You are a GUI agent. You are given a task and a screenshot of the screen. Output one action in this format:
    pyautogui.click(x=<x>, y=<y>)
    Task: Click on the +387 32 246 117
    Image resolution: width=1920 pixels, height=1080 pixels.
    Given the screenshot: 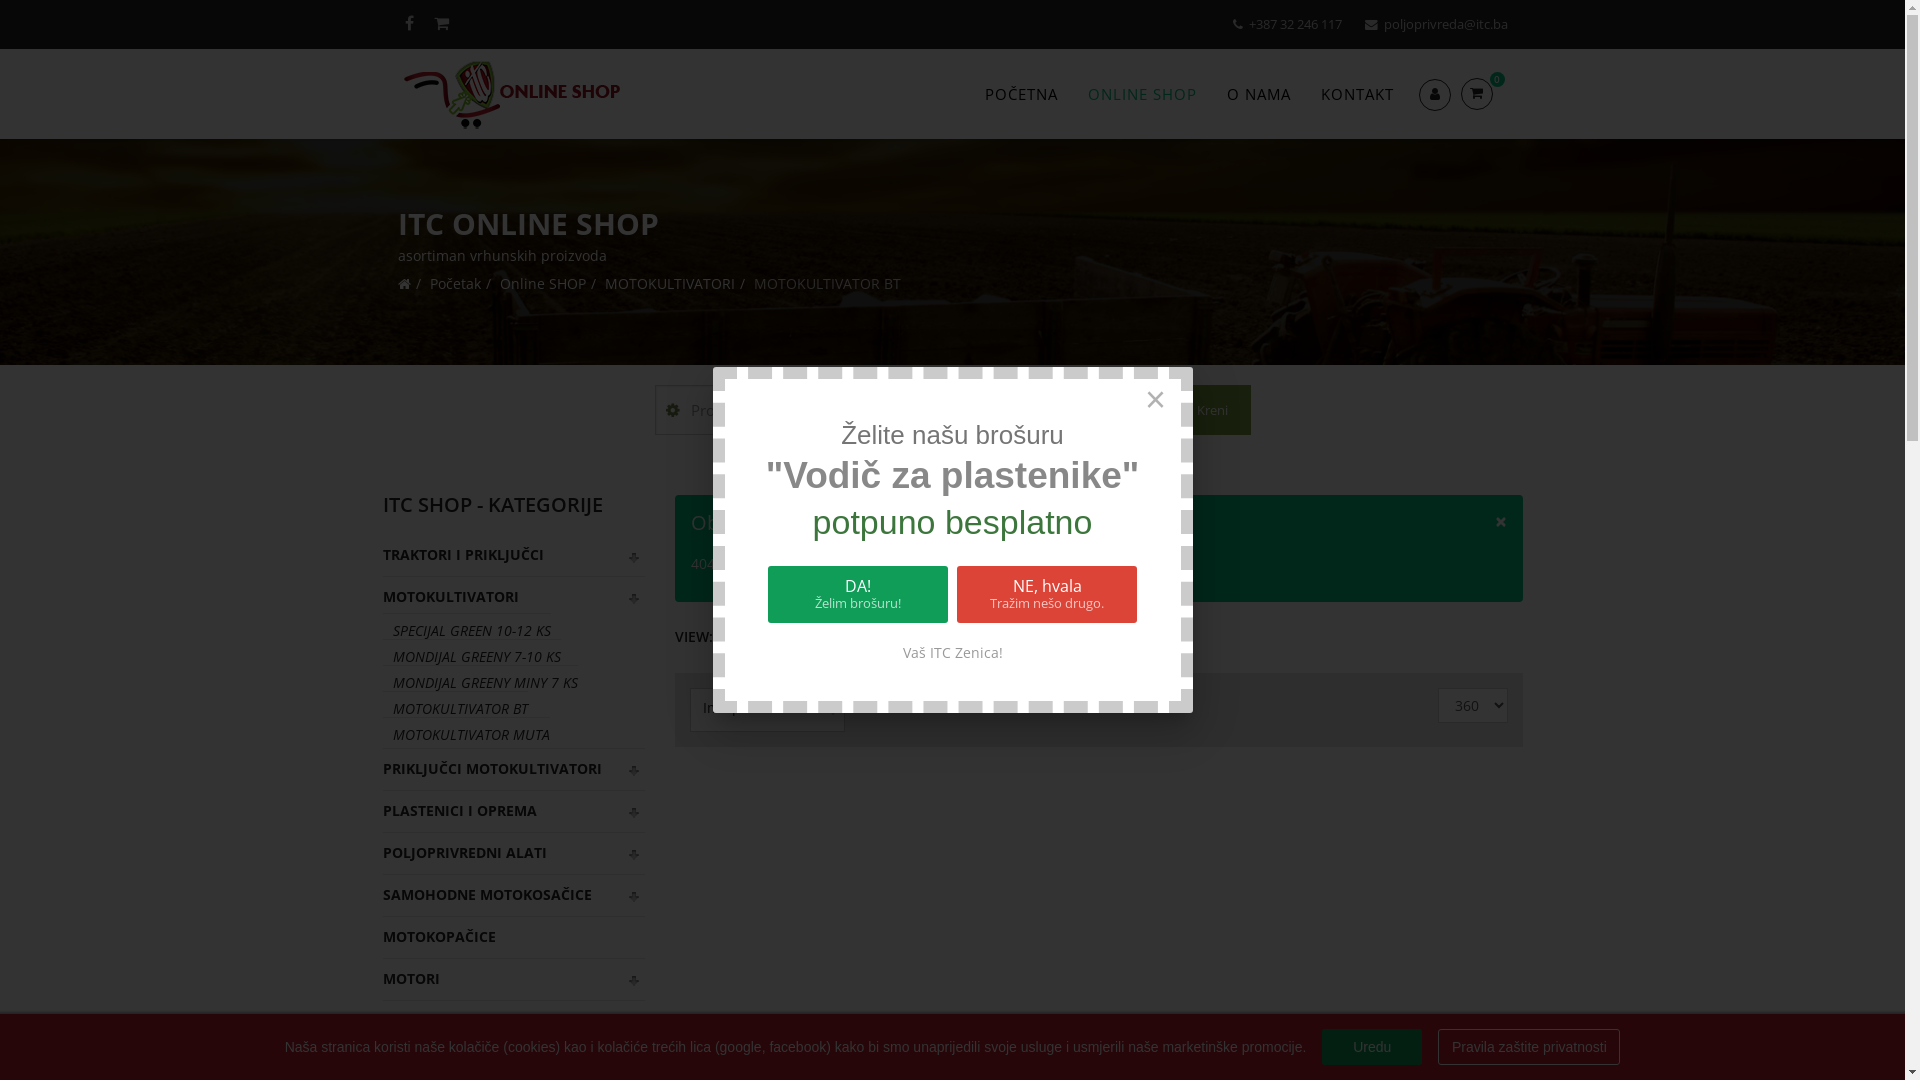 What is the action you would take?
    pyautogui.click(x=1294, y=24)
    